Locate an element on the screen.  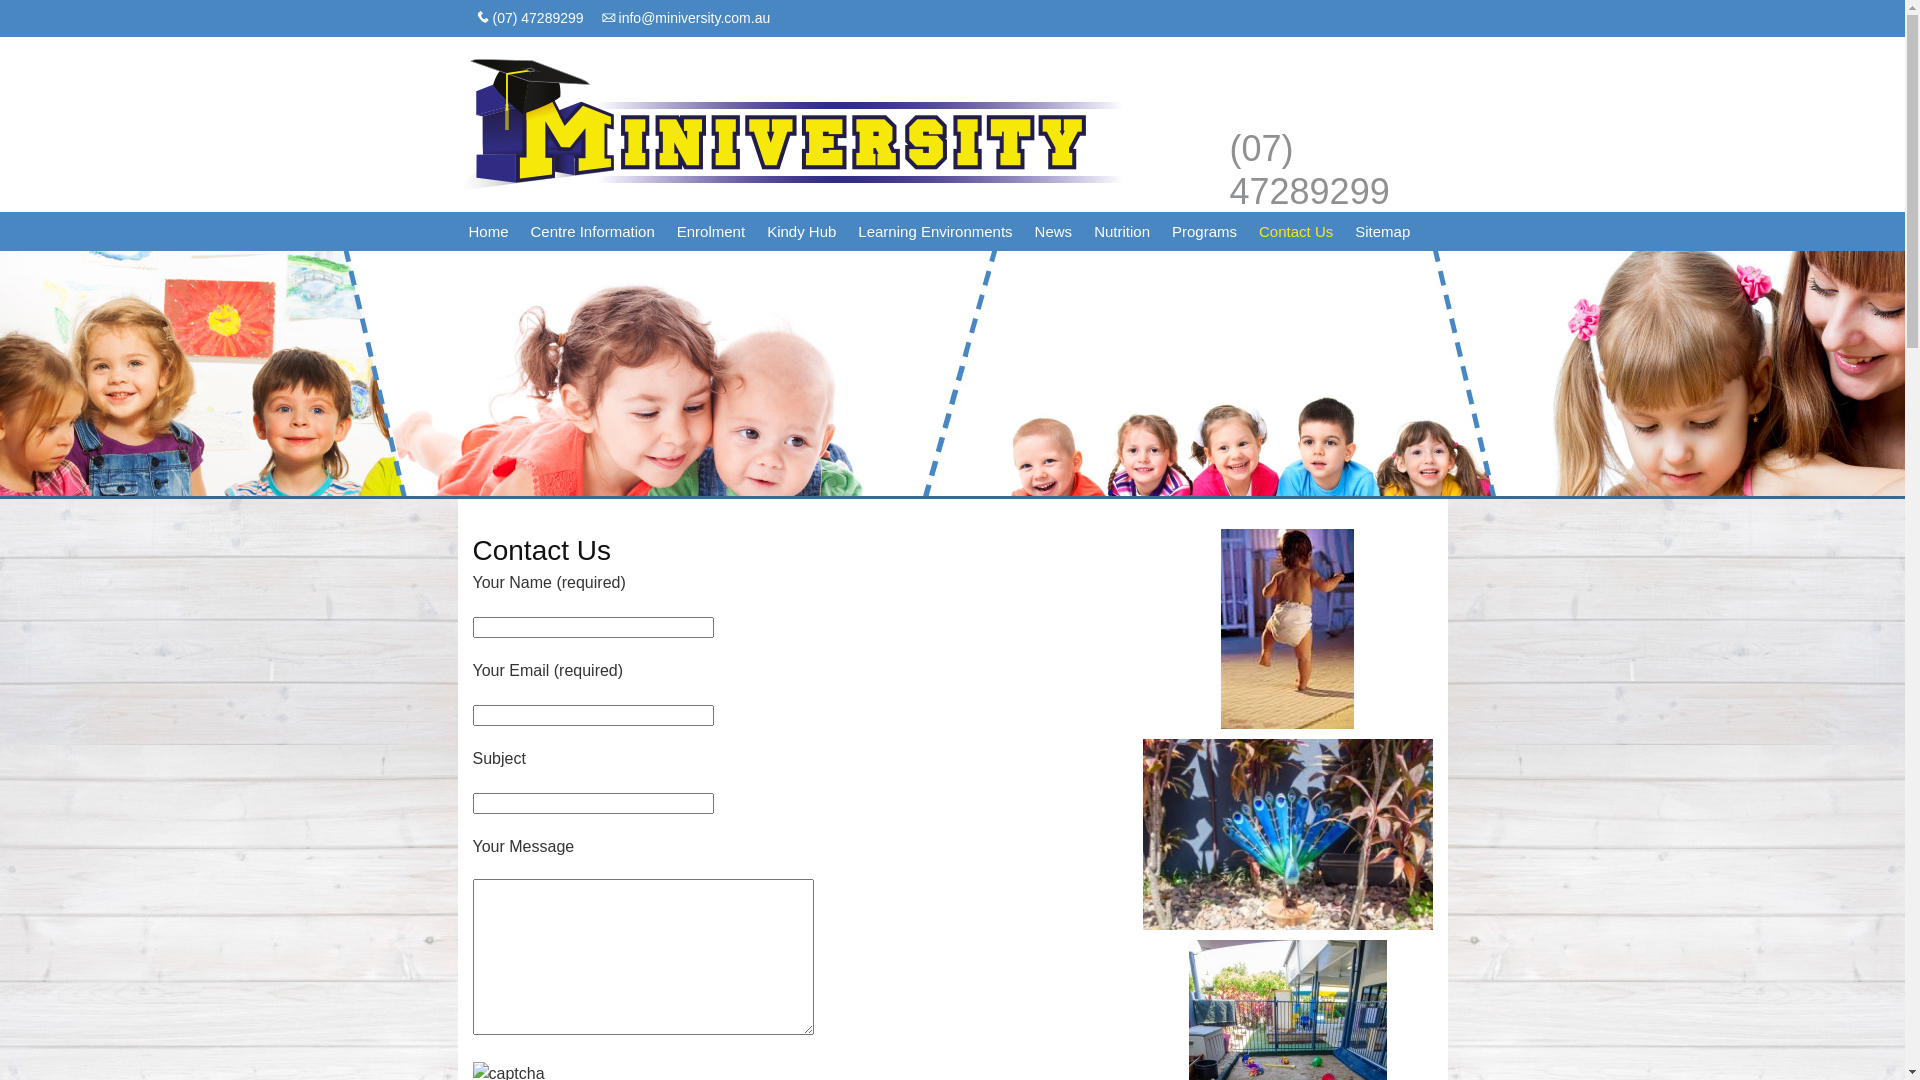
Home is located at coordinates (489, 232).